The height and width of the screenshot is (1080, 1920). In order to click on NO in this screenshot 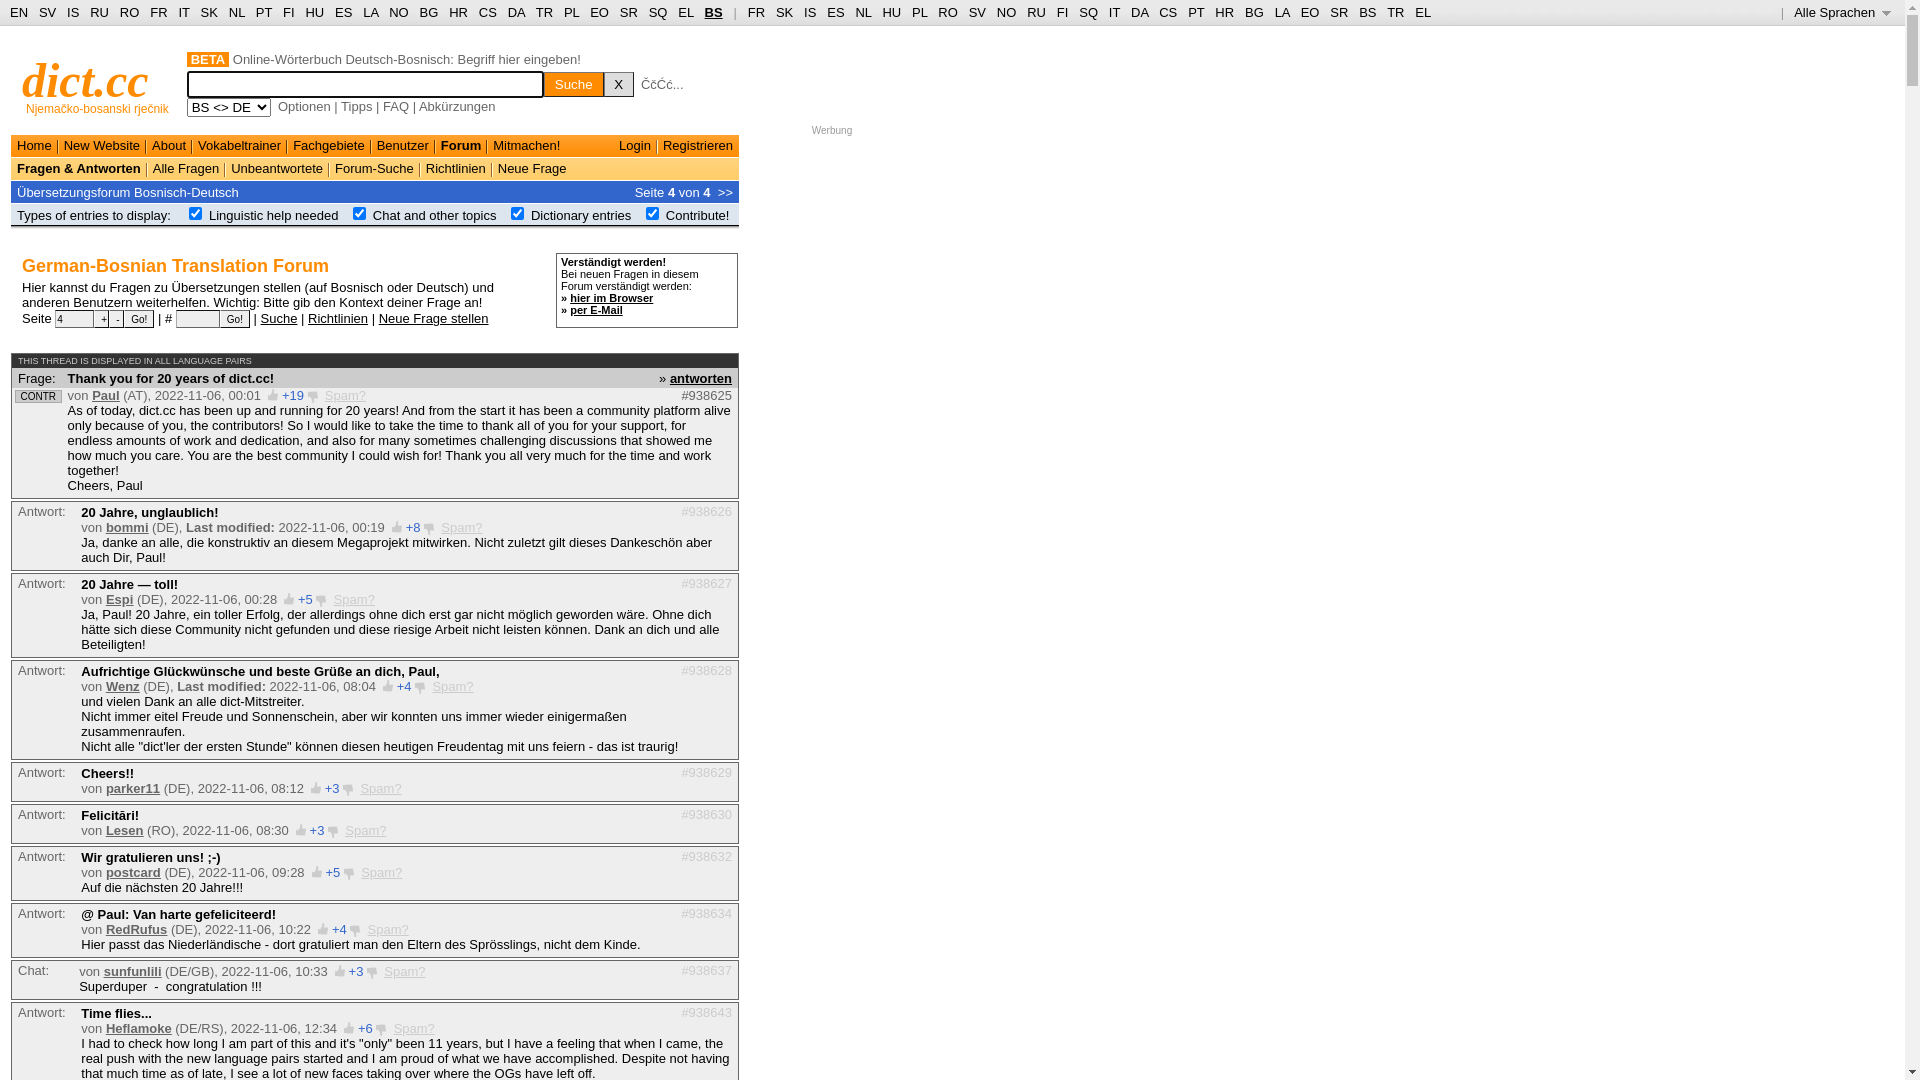, I will do `click(1007, 12)`.